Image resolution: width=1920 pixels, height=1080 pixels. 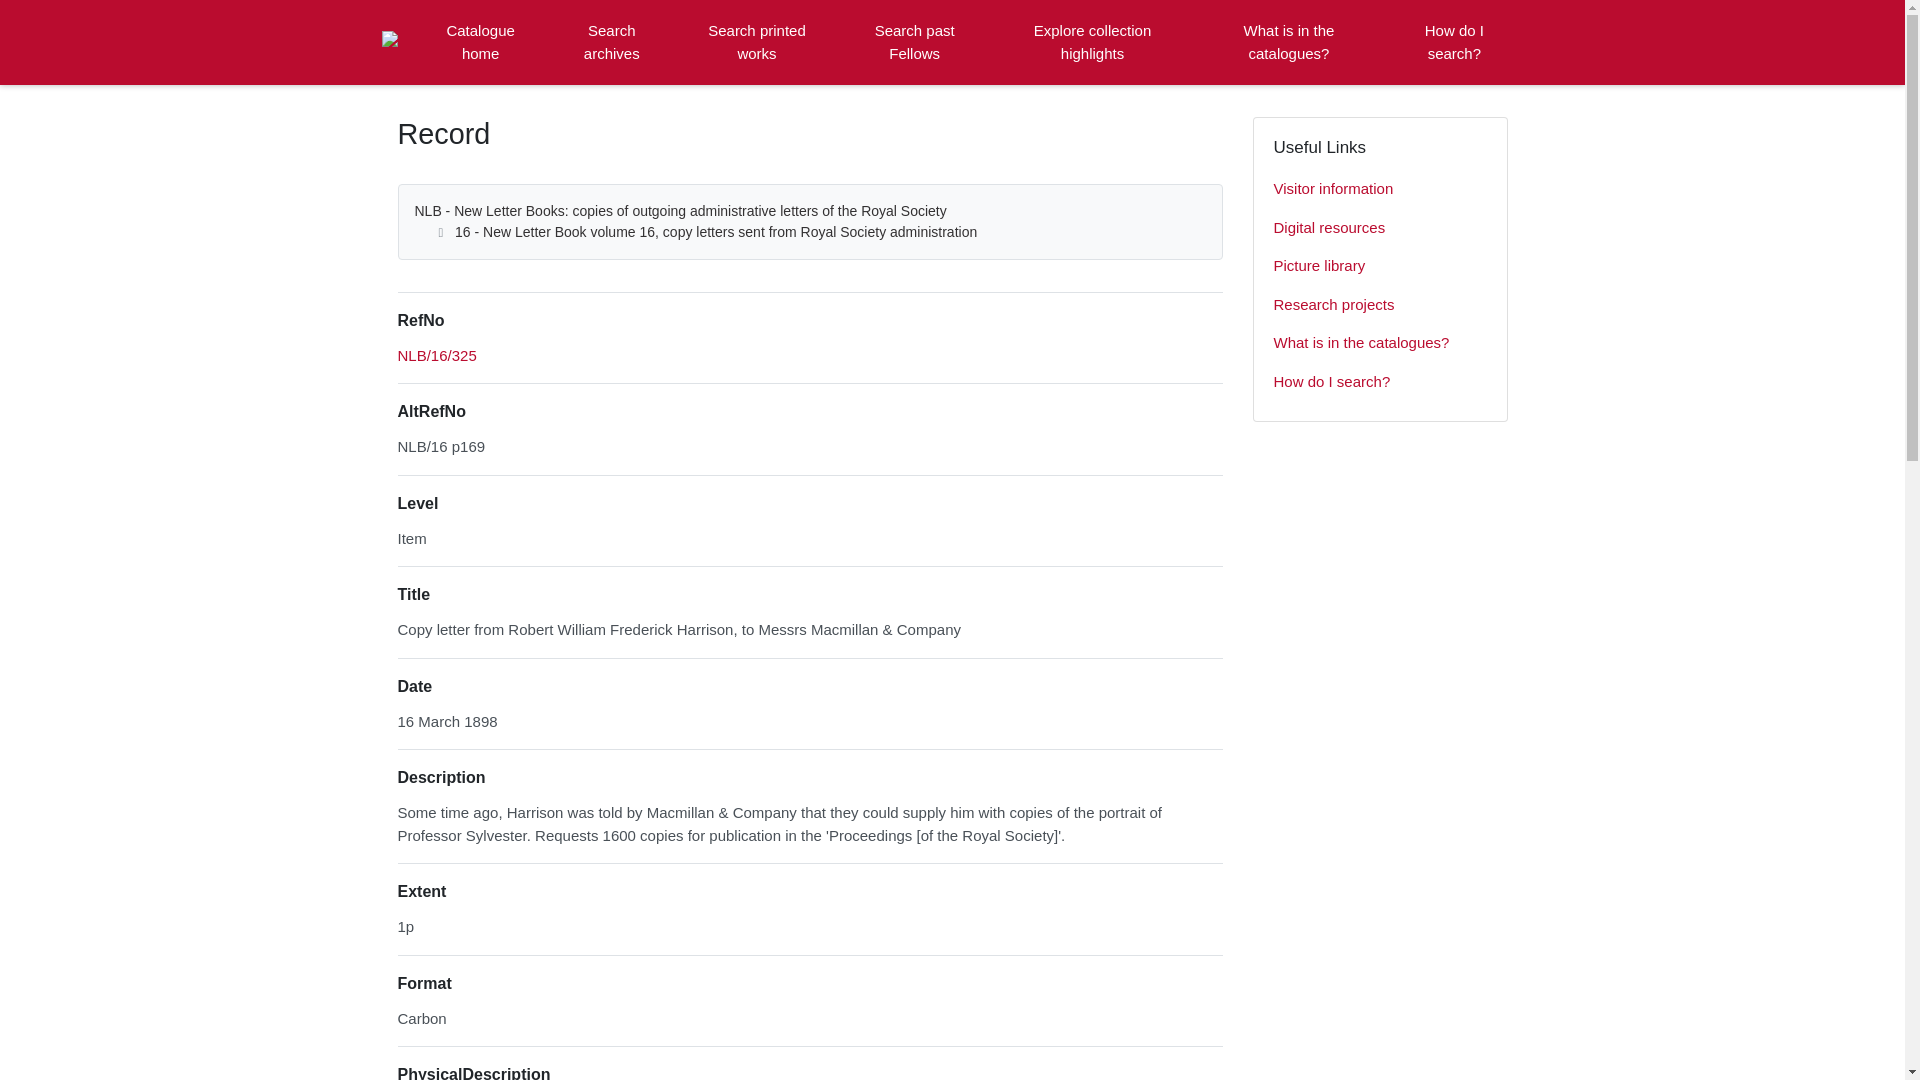 I want to click on Digital resources, so click(x=1380, y=228).